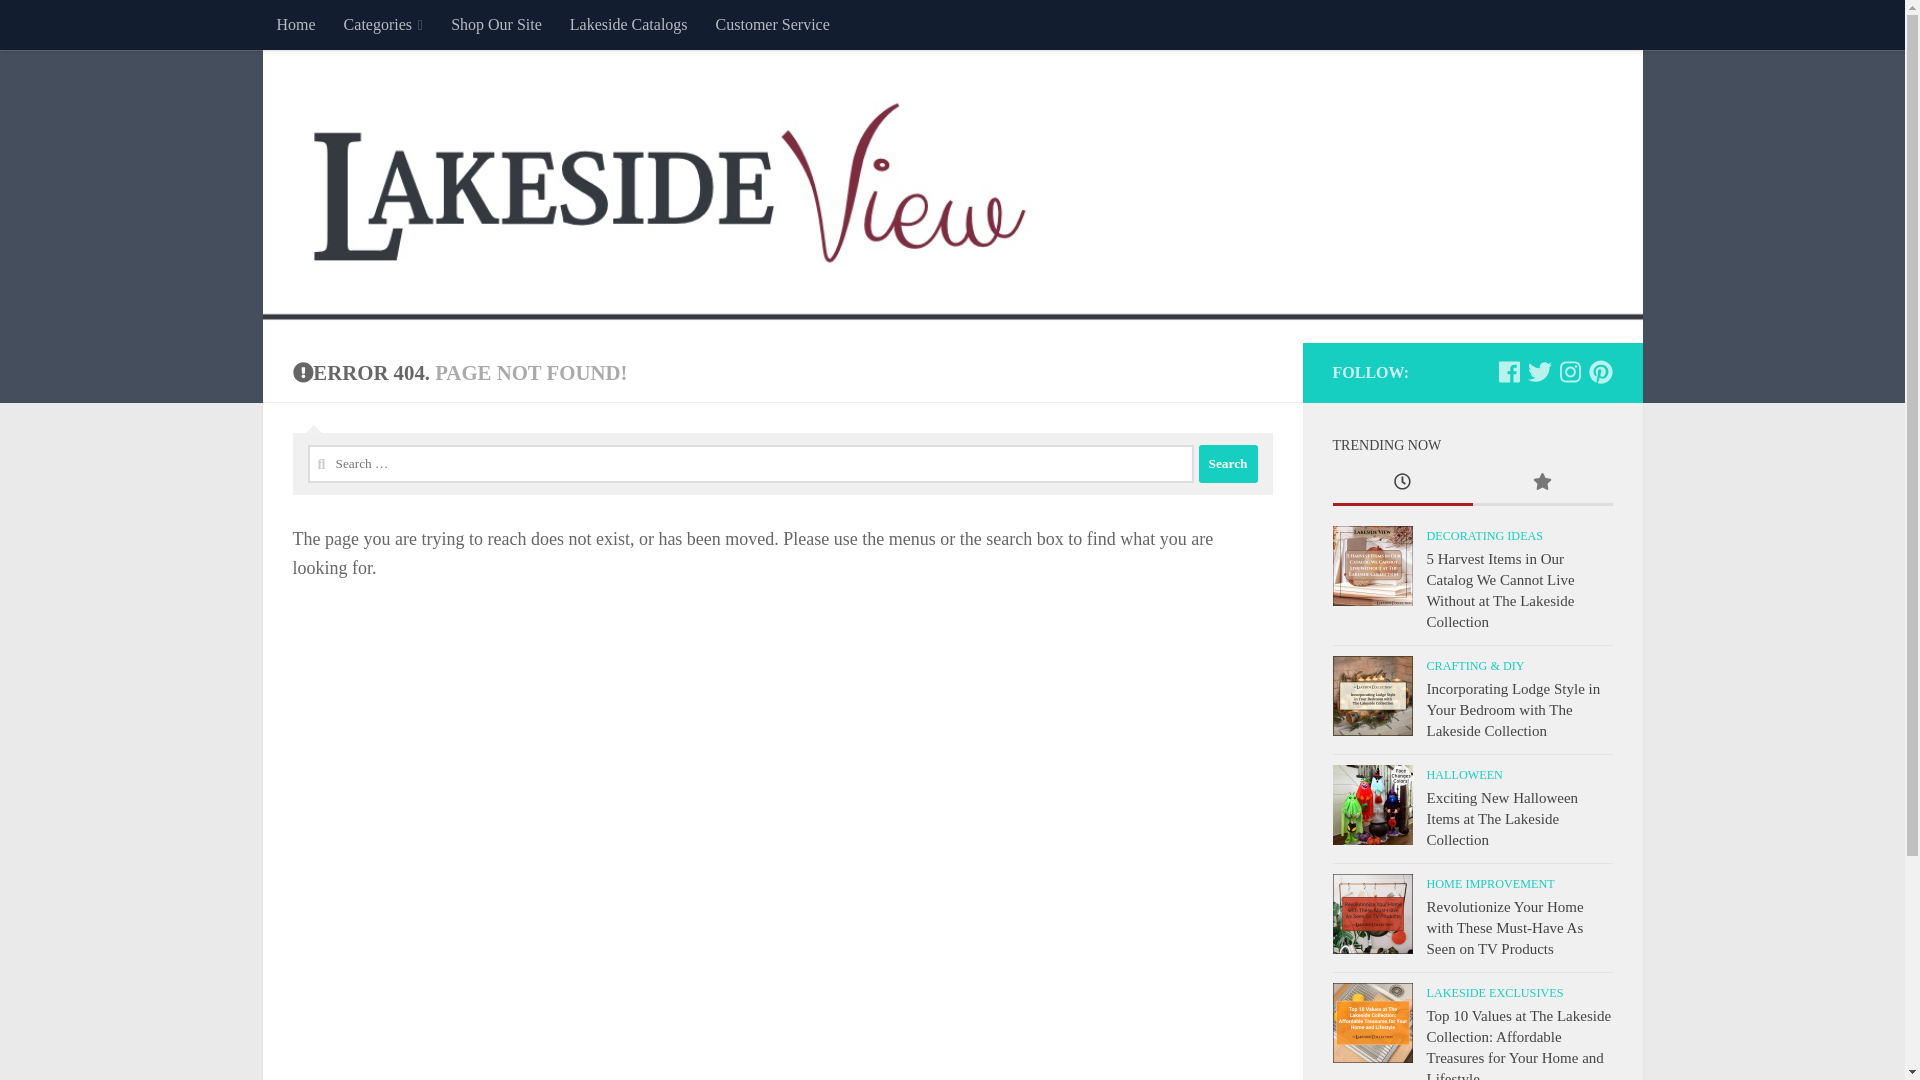 This screenshot has width=1920, height=1080. I want to click on Shop Our Site, so click(496, 24).